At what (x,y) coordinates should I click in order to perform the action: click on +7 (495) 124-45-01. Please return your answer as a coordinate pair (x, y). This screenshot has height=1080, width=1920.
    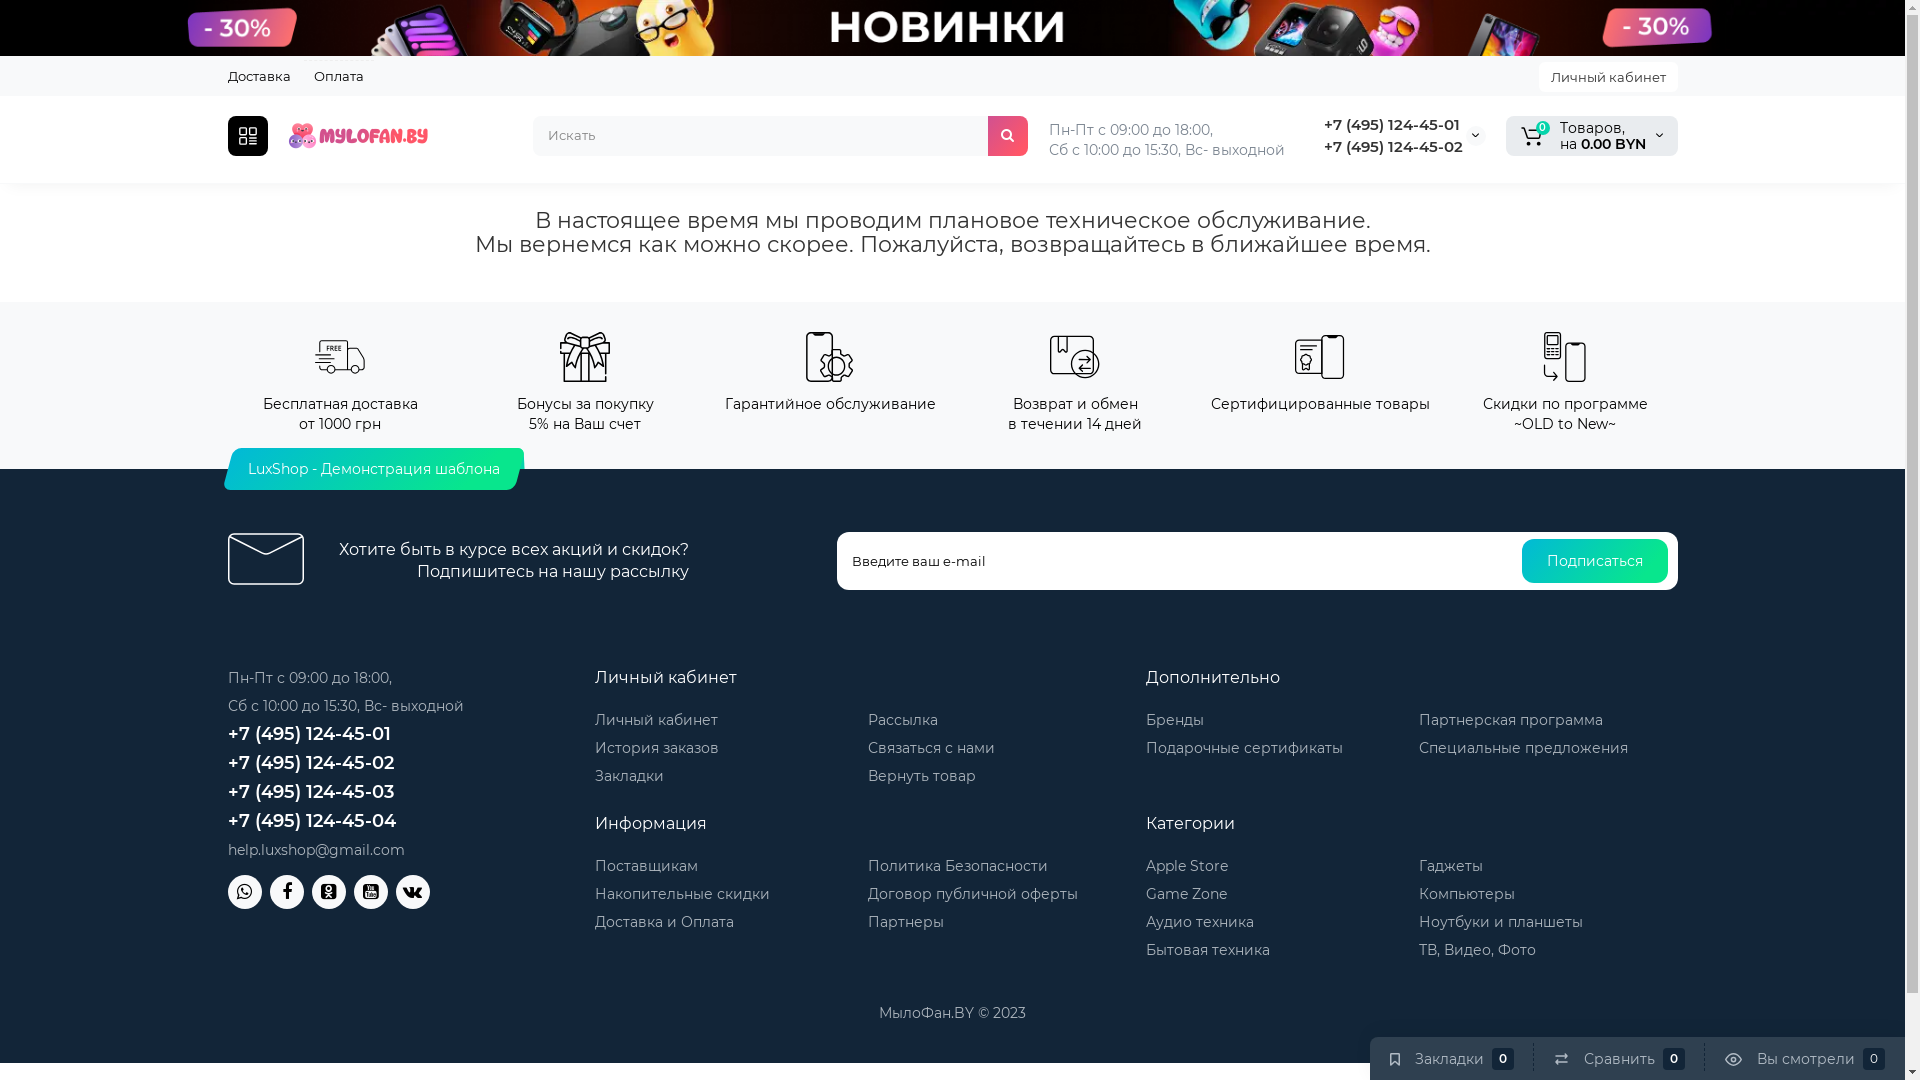
    Looking at the image, I should click on (1392, 124).